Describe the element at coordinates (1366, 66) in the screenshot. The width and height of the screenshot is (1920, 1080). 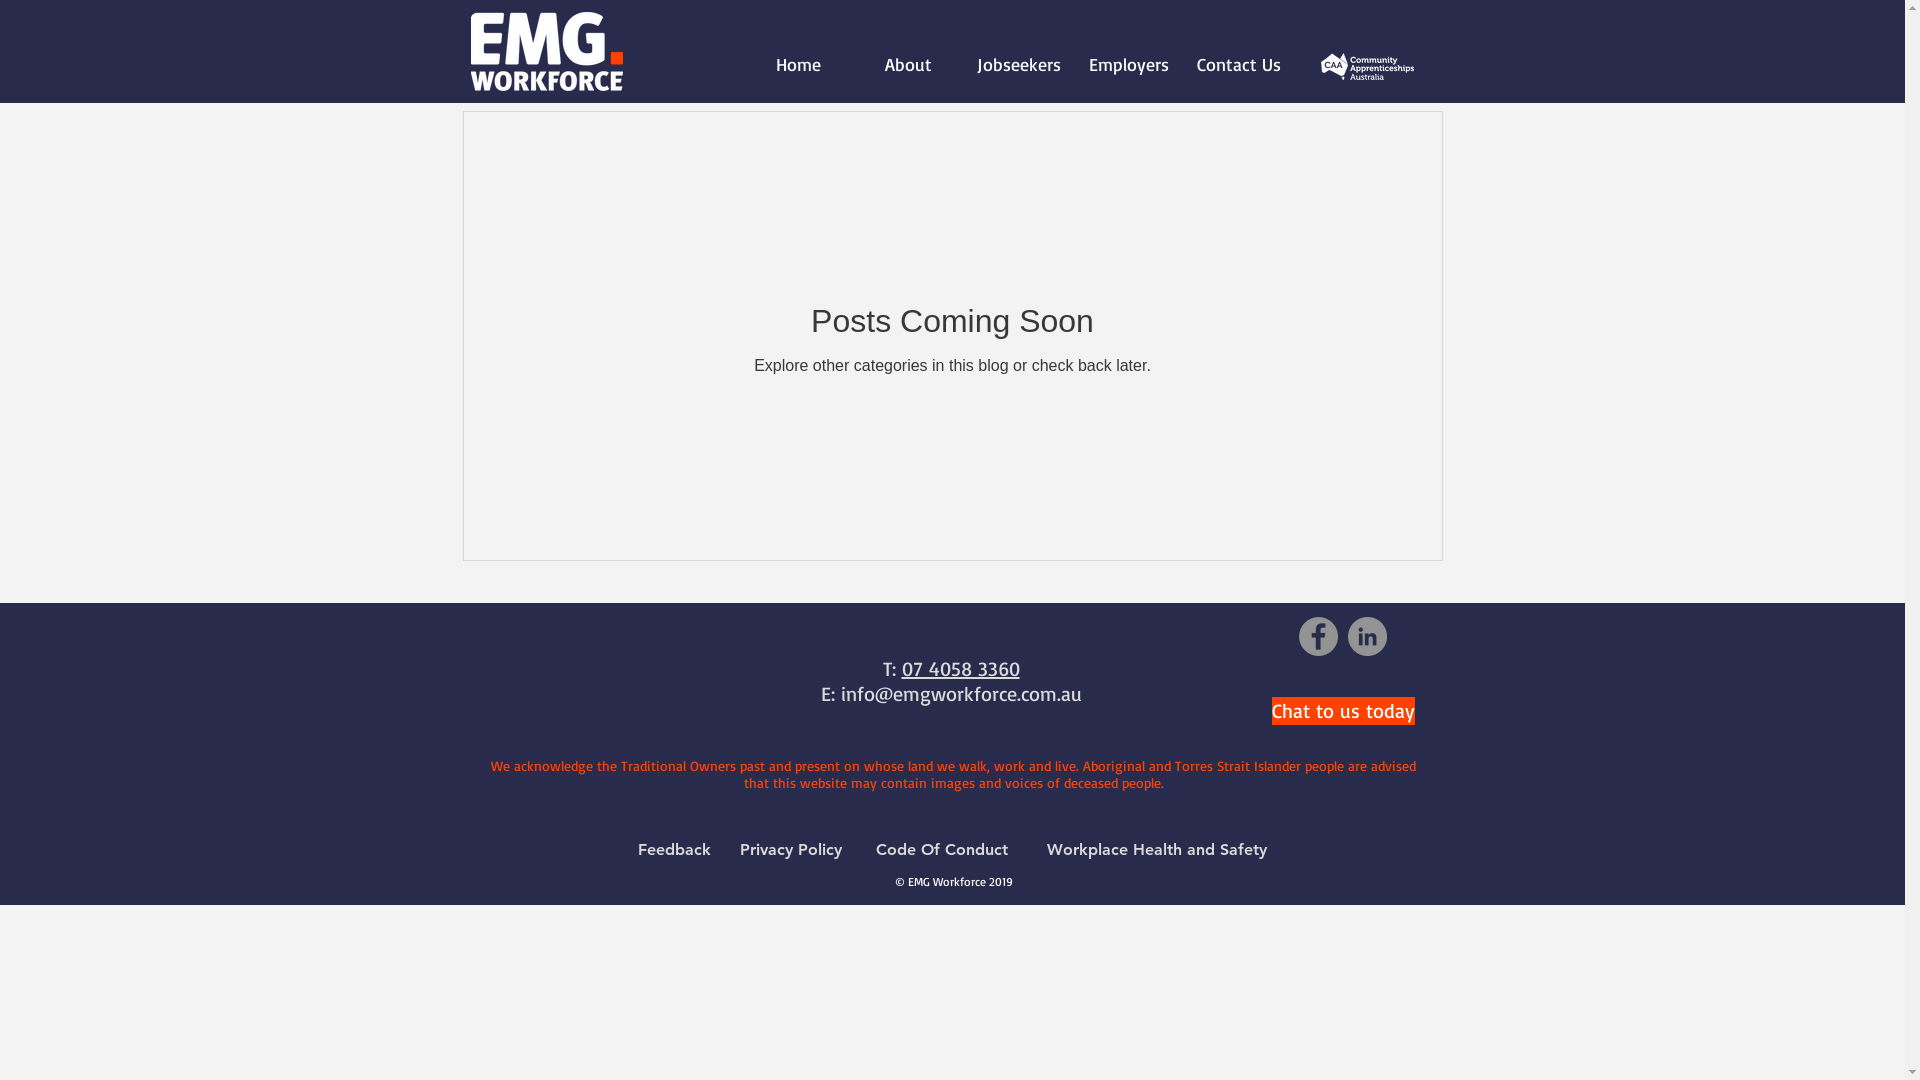
I see `CAA Logo_REVERSE.png` at that location.